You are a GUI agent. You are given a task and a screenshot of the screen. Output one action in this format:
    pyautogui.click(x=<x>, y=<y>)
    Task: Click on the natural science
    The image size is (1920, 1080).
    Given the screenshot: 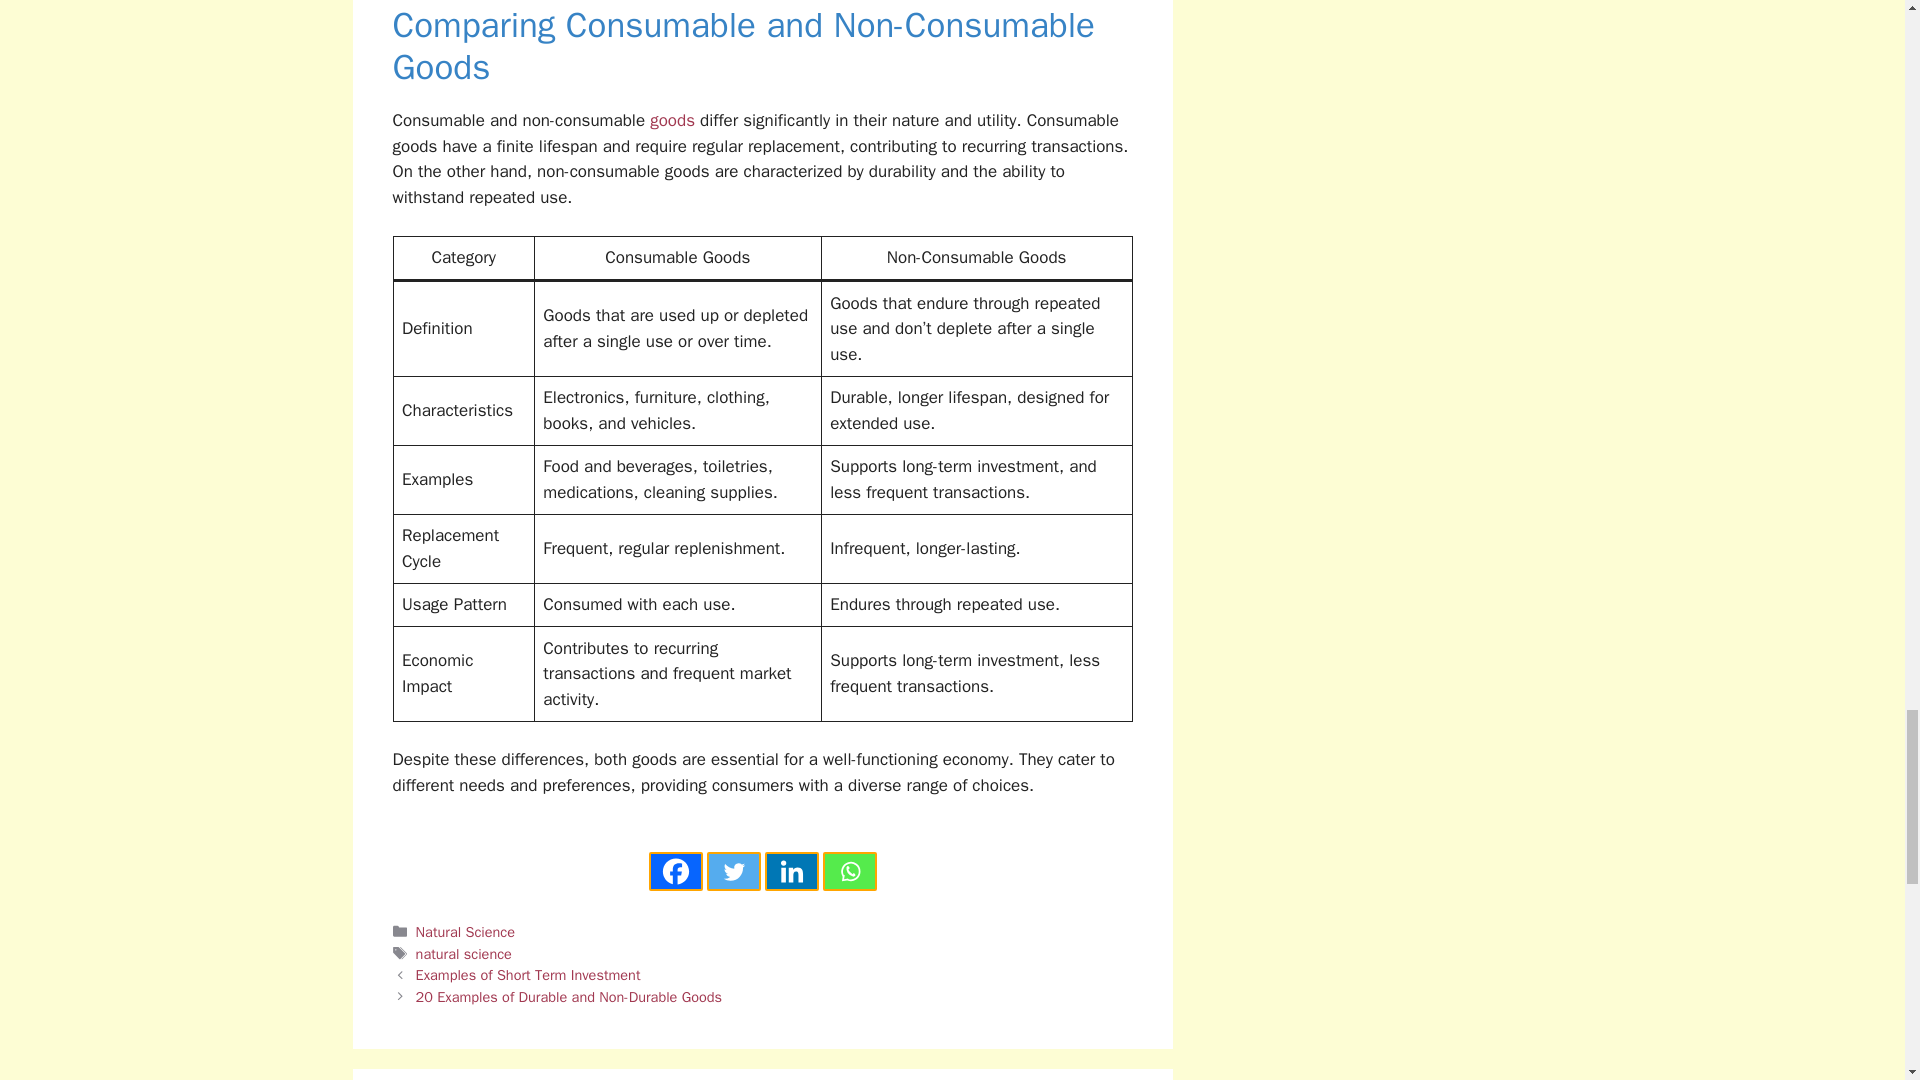 What is the action you would take?
    pyautogui.click(x=464, y=954)
    